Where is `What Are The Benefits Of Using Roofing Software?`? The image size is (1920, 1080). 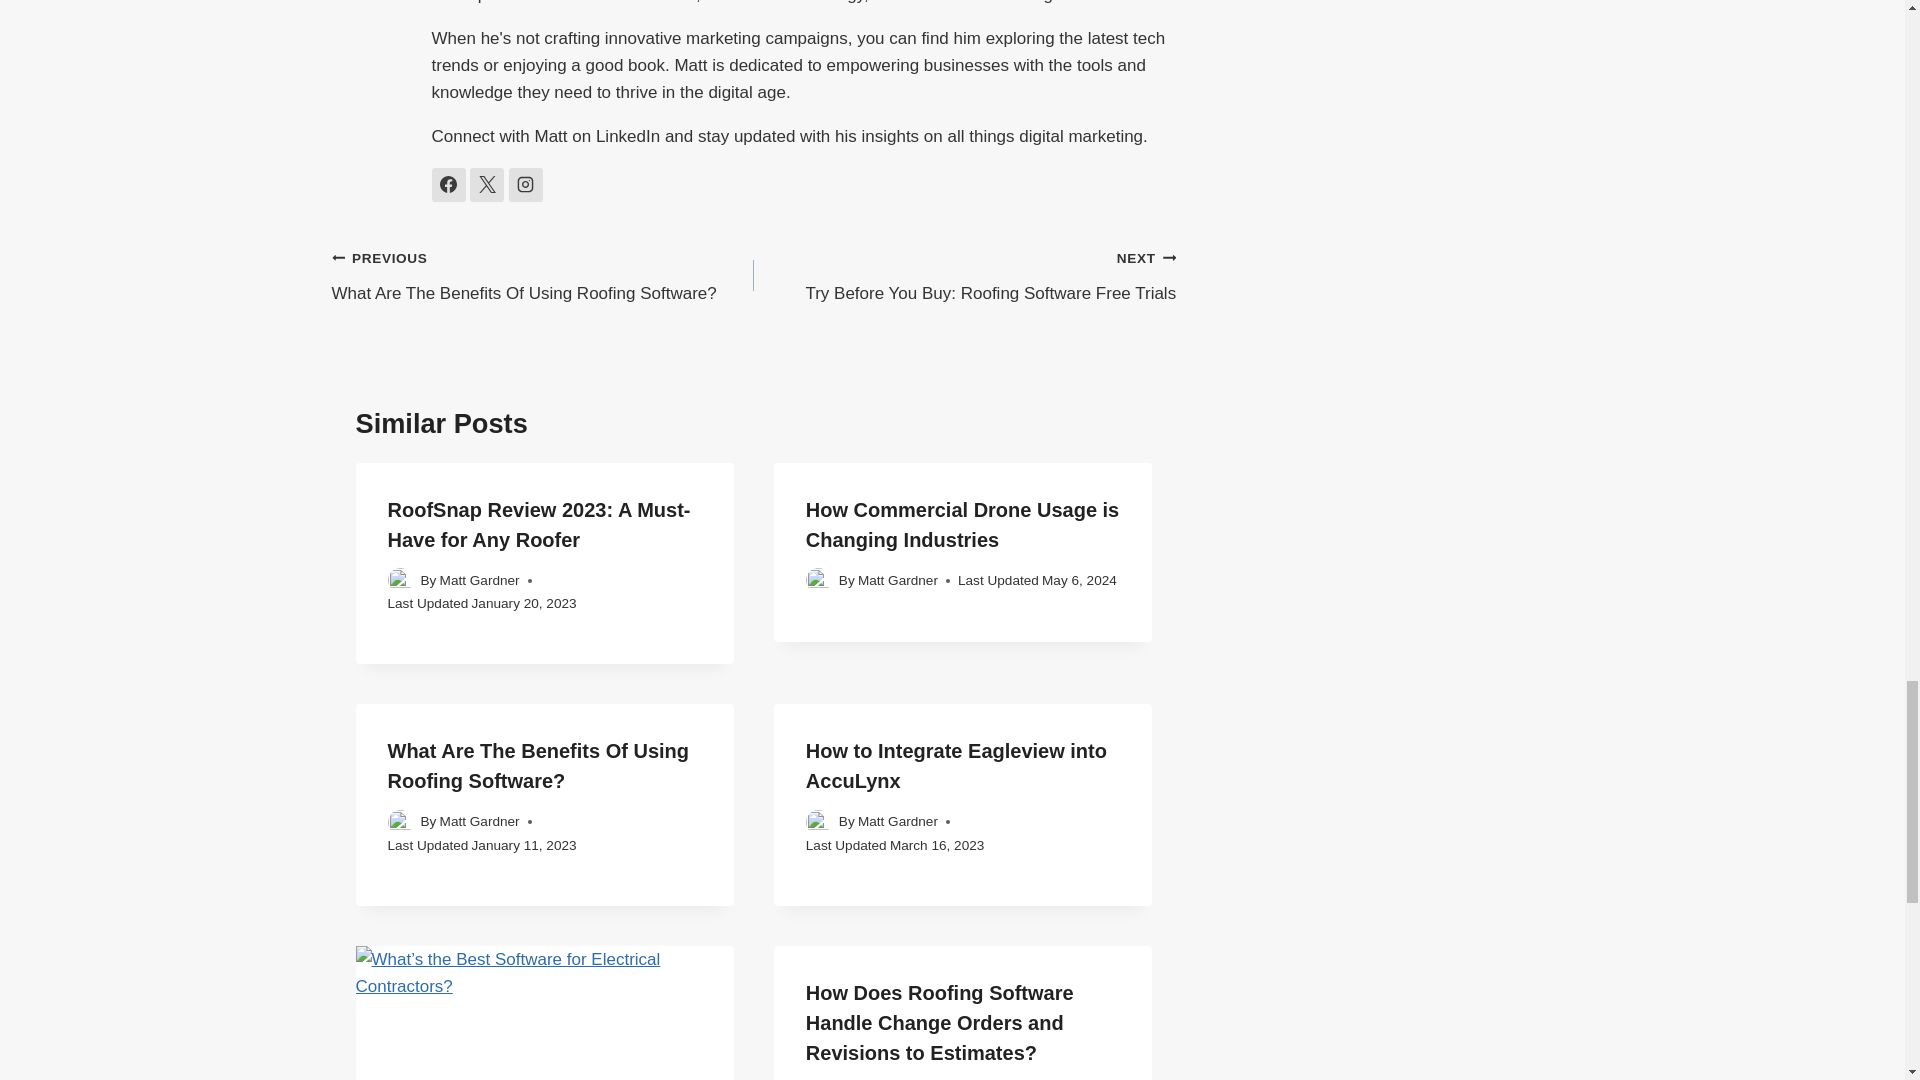
What Are The Benefits Of Using Roofing Software? is located at coordinates (480, 580).